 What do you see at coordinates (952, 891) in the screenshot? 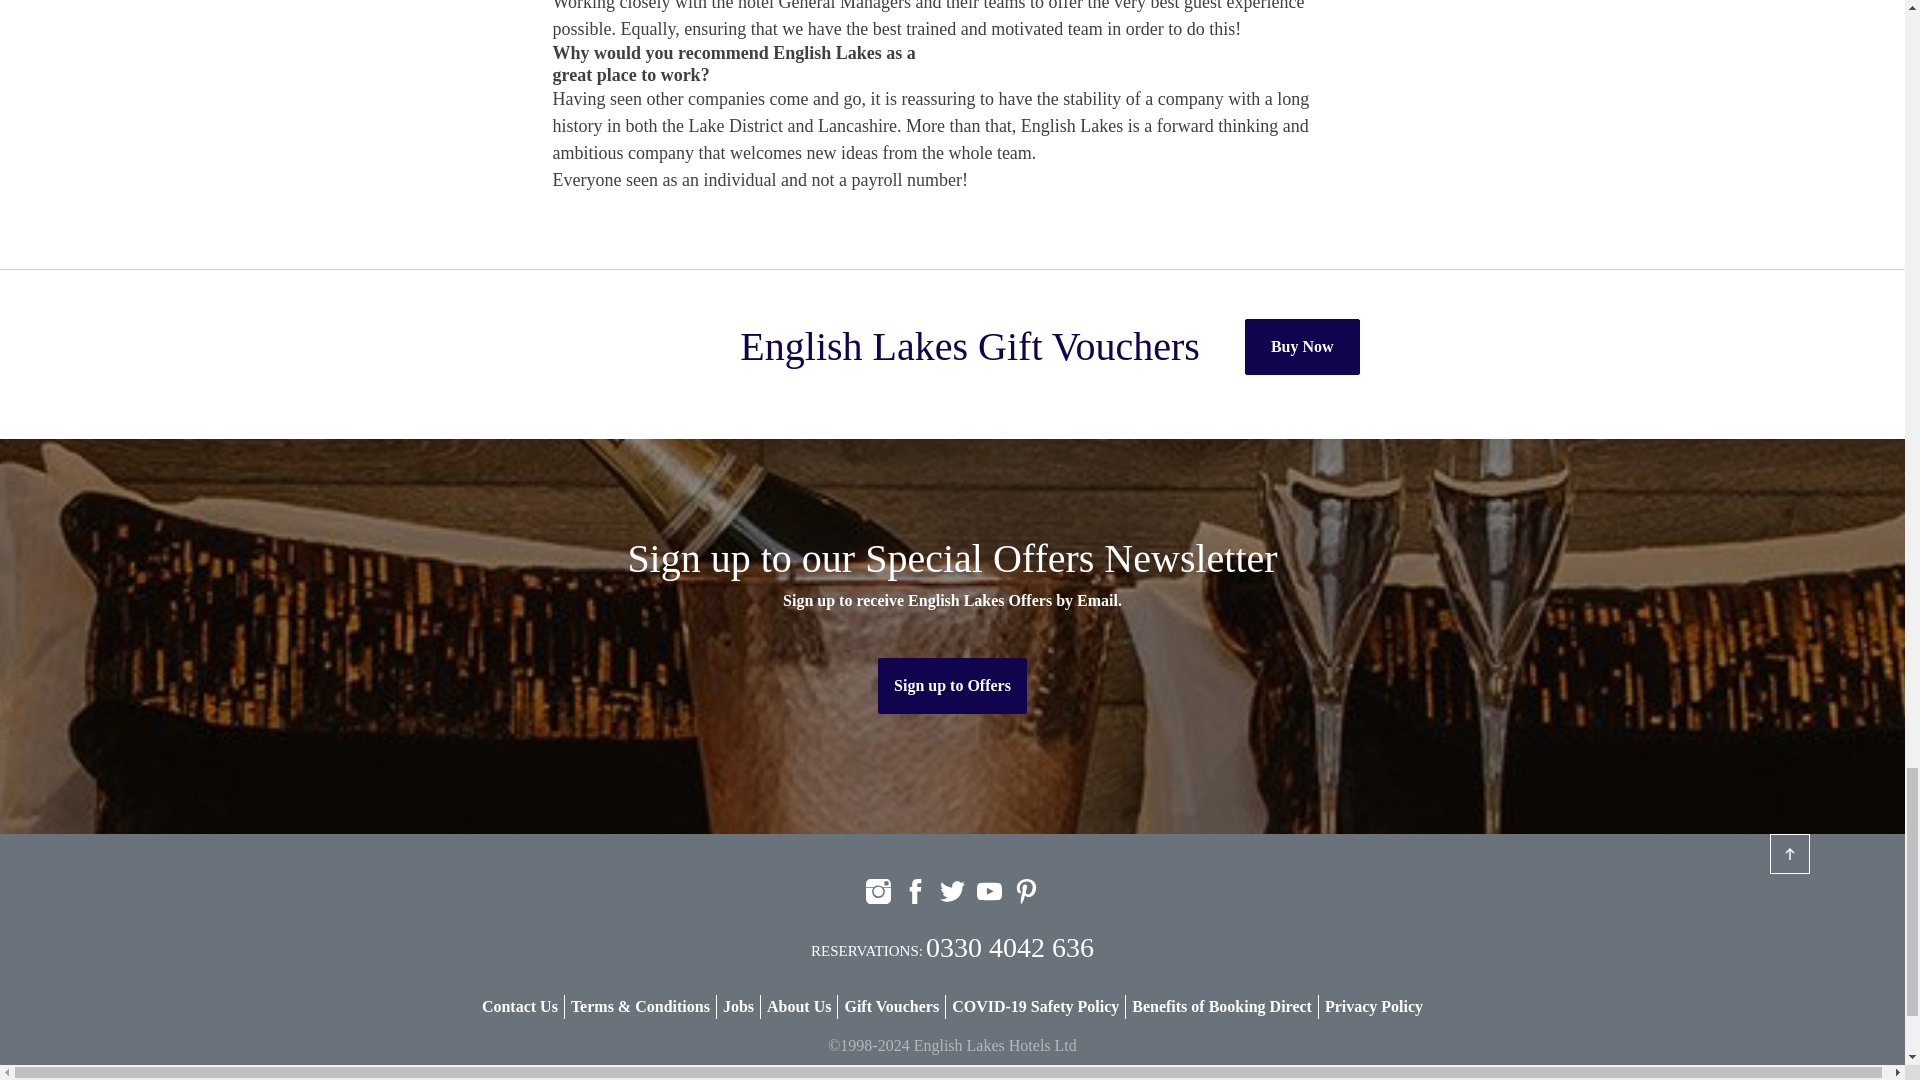
I see `English Lakes twitter Page` at bounding box center [952, 891].